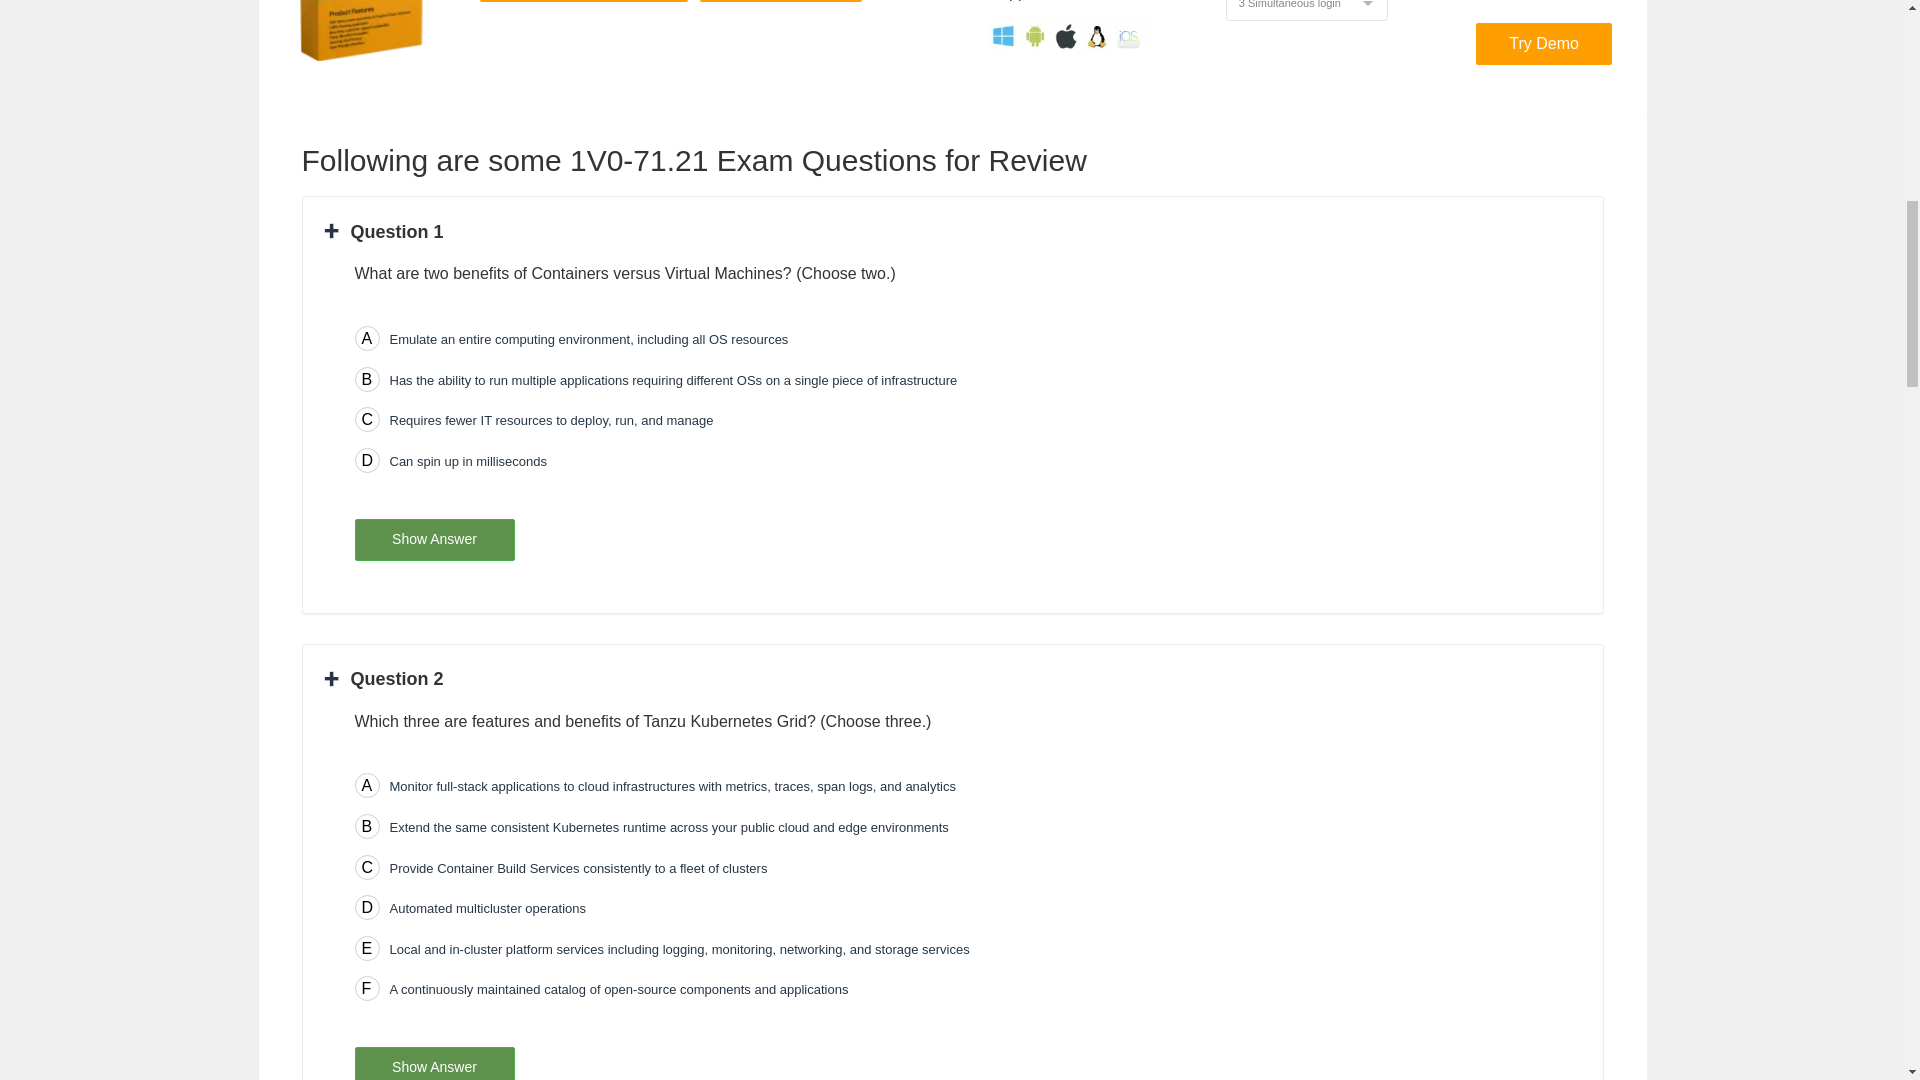 Image resolution: width=1920 pixels, height=1080 pixels. I want to click on Show Answer, so click(434, 1063).